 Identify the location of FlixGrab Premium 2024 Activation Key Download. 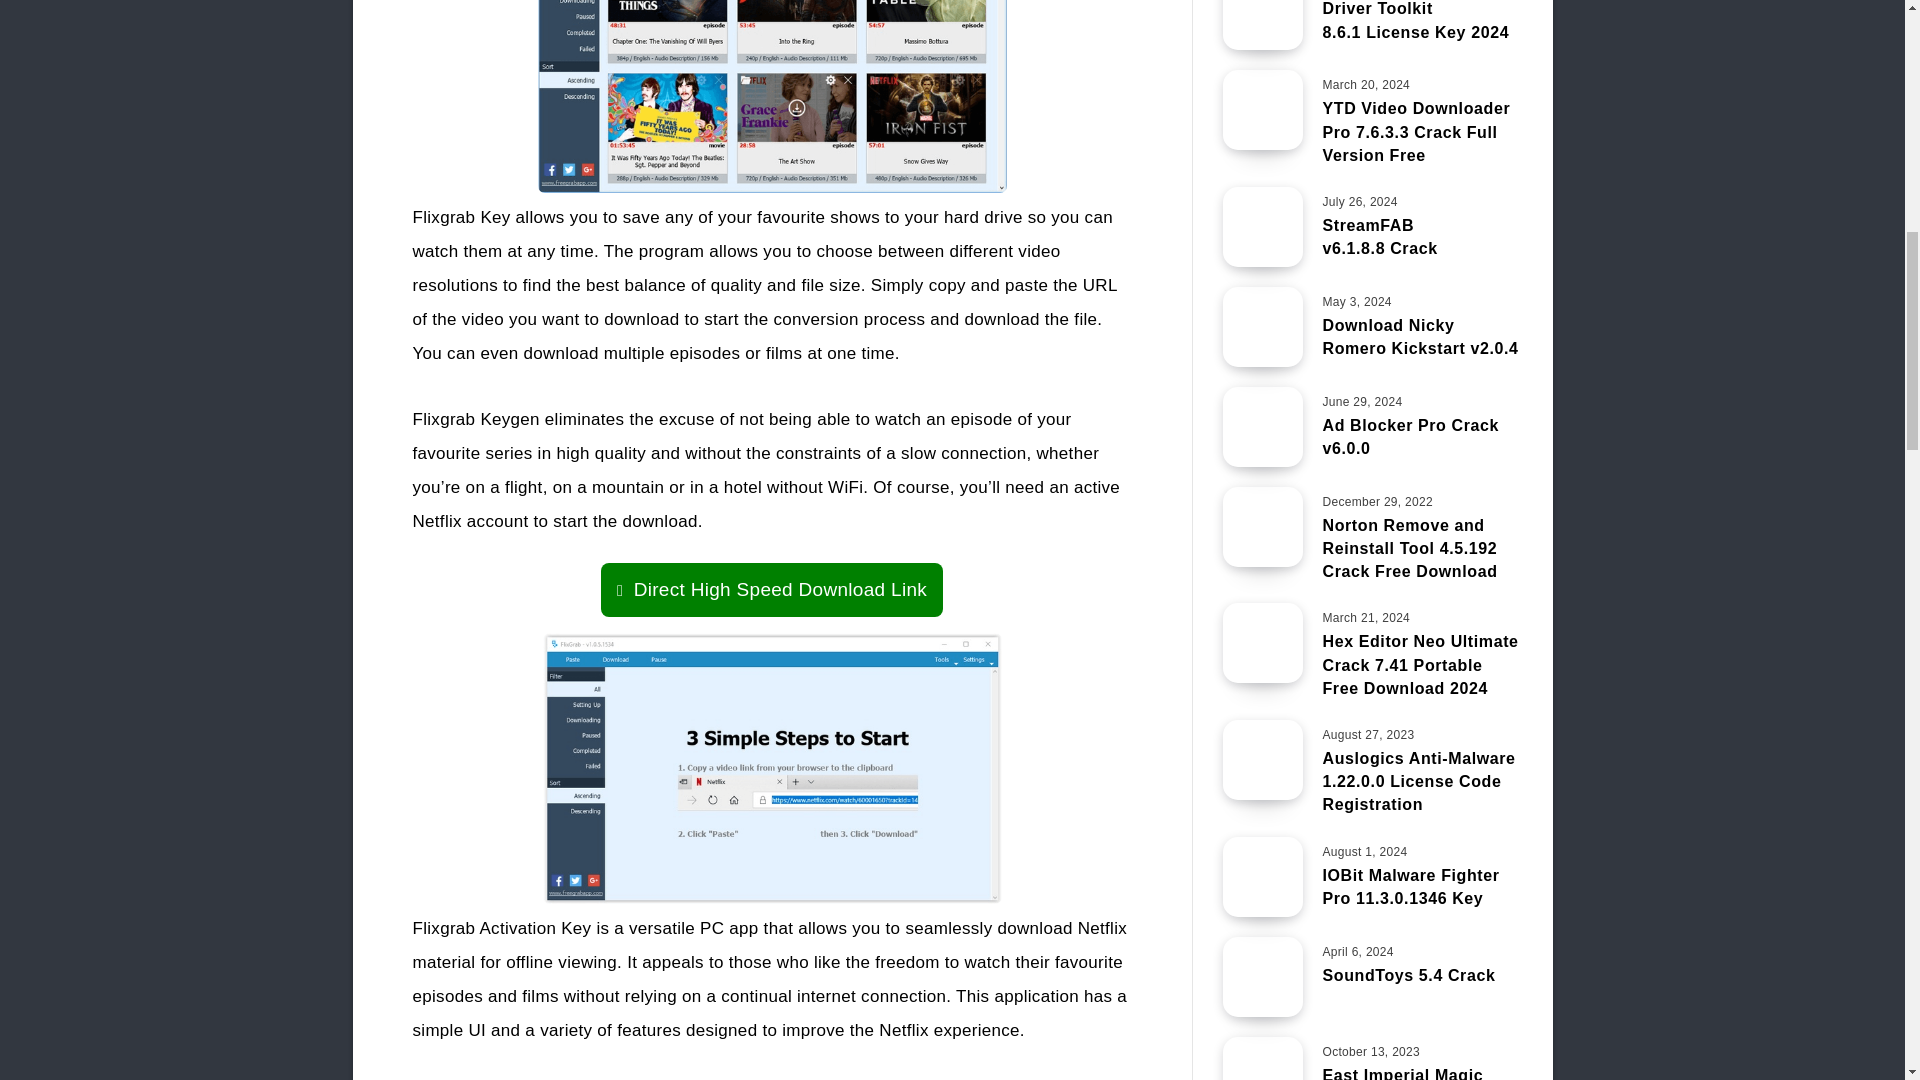
(772, 96).